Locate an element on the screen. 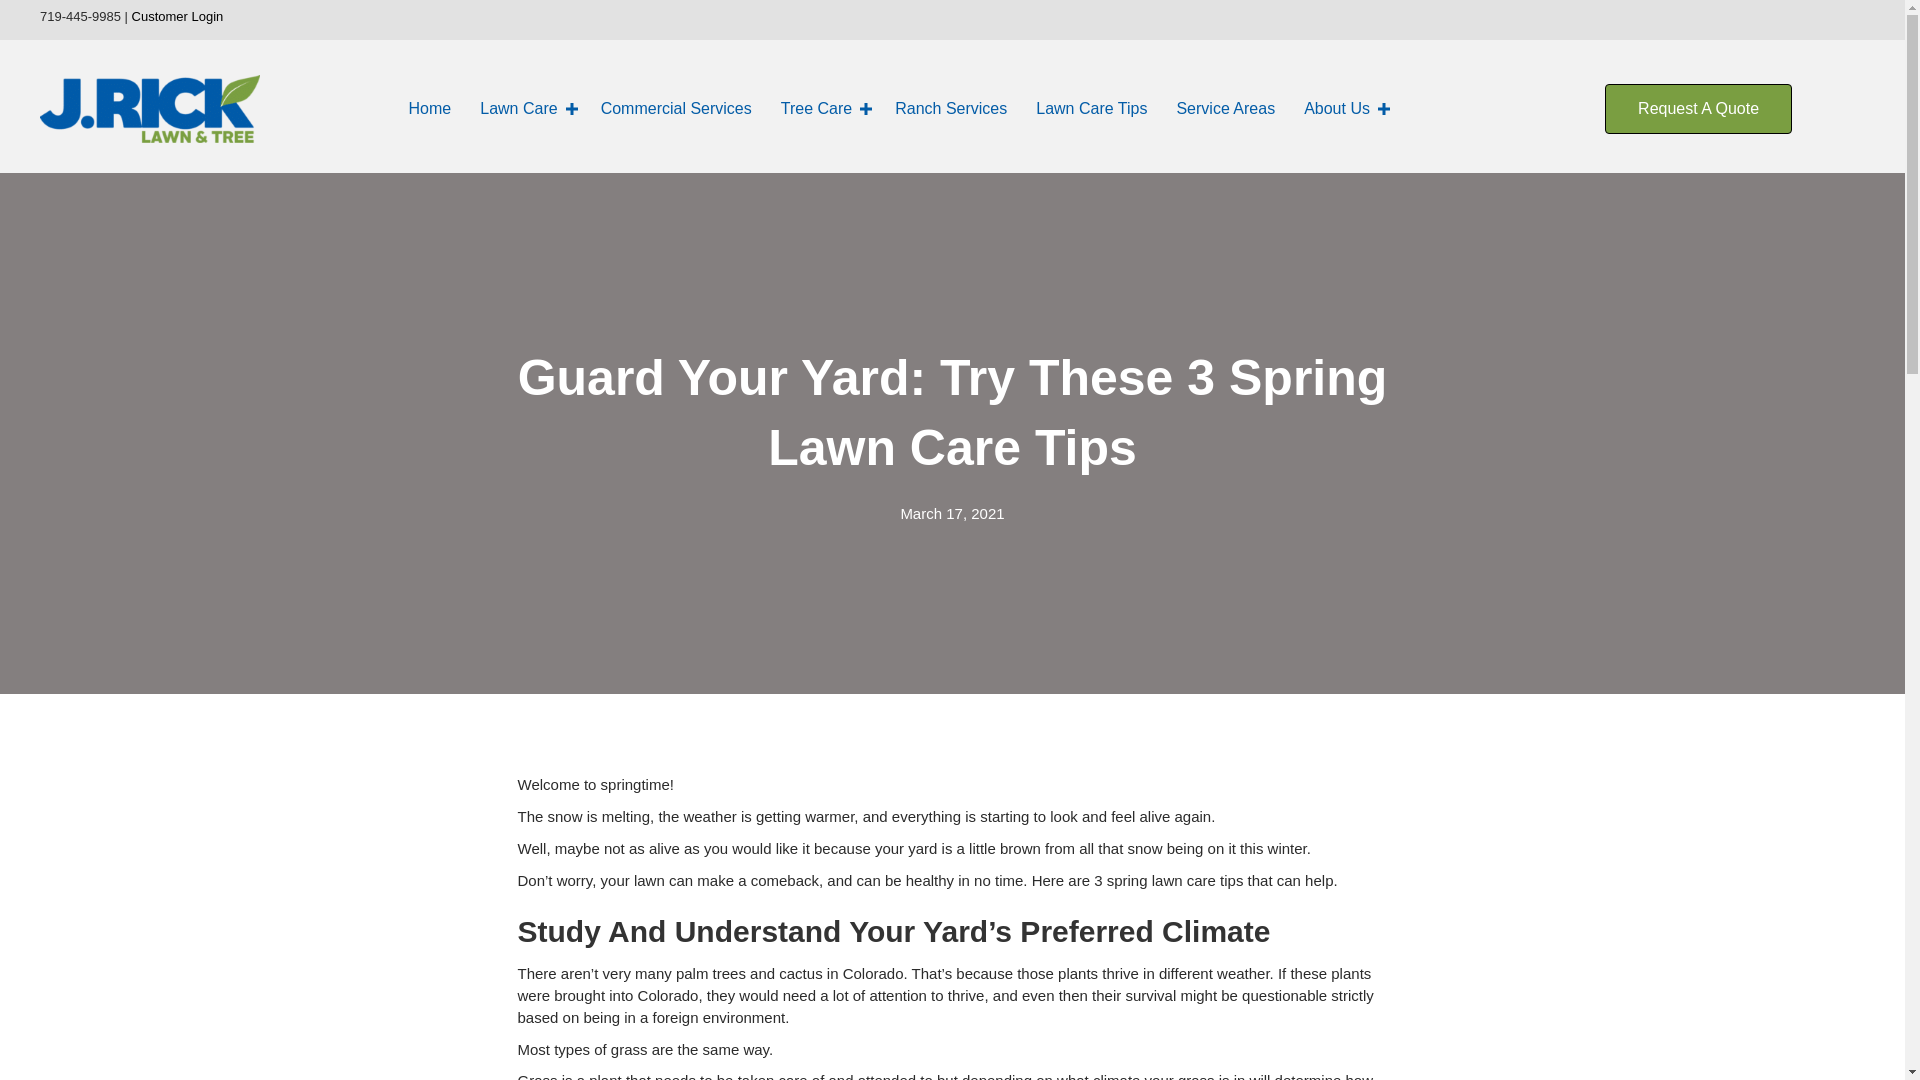  Customer Login is located at coordinates (178, 16).